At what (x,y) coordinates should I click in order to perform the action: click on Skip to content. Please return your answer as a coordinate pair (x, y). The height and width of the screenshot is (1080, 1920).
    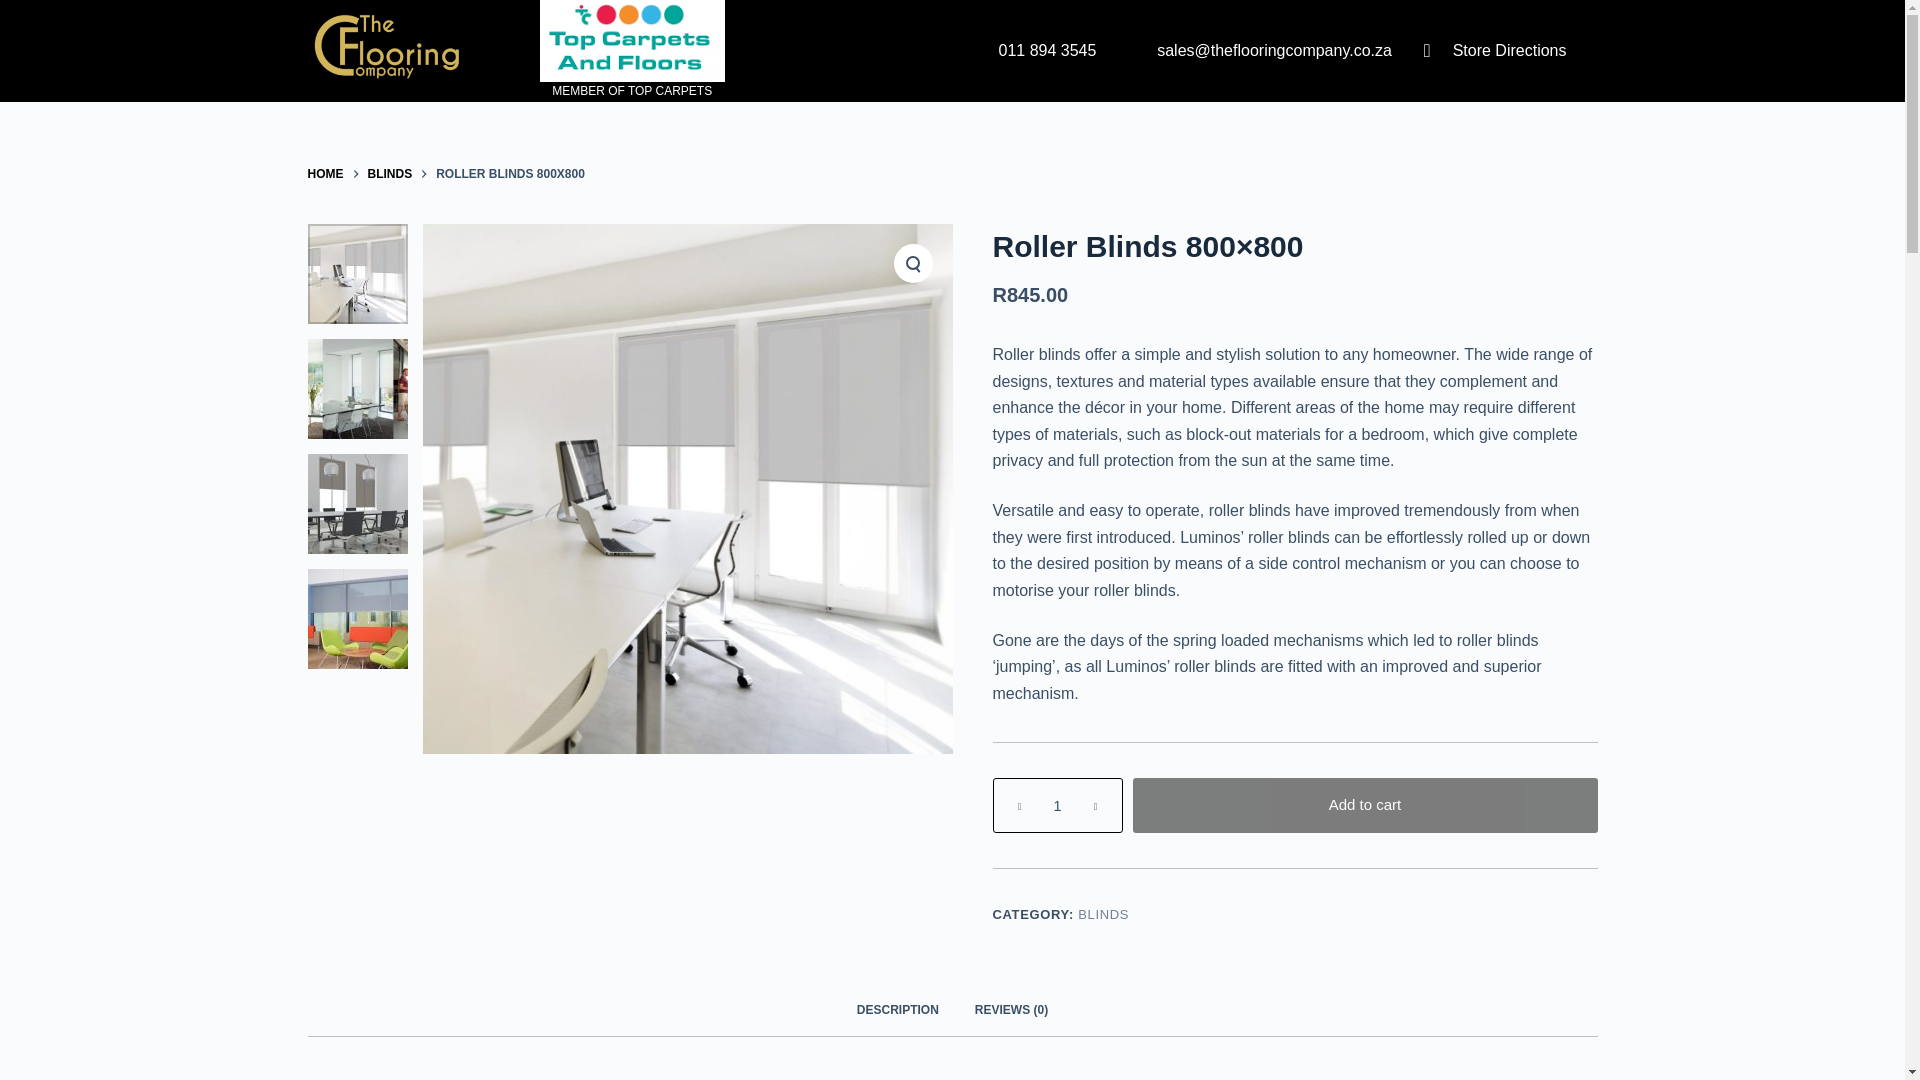
    Looking at the image, I should click on (20, 10).